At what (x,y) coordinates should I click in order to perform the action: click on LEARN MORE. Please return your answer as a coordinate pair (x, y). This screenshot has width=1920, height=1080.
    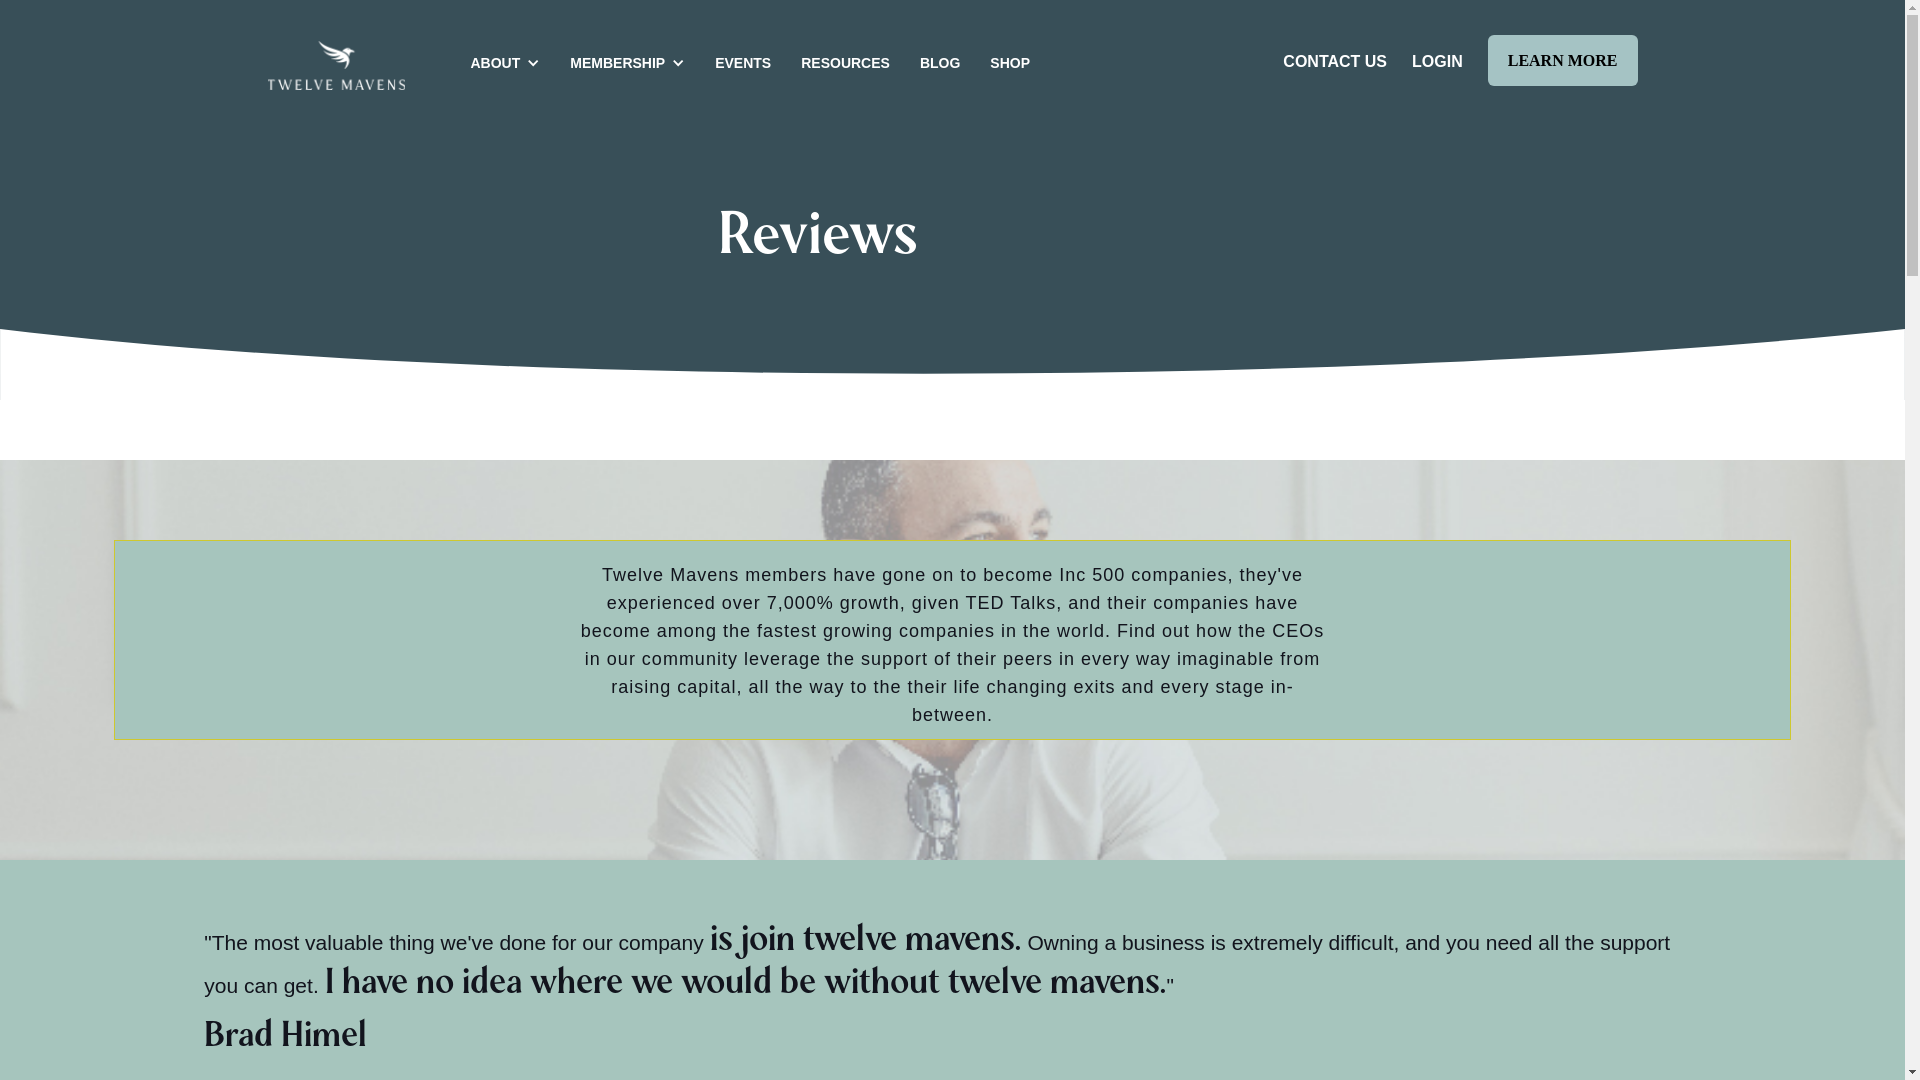
    Looking at the image, I should click on (1563, 60).